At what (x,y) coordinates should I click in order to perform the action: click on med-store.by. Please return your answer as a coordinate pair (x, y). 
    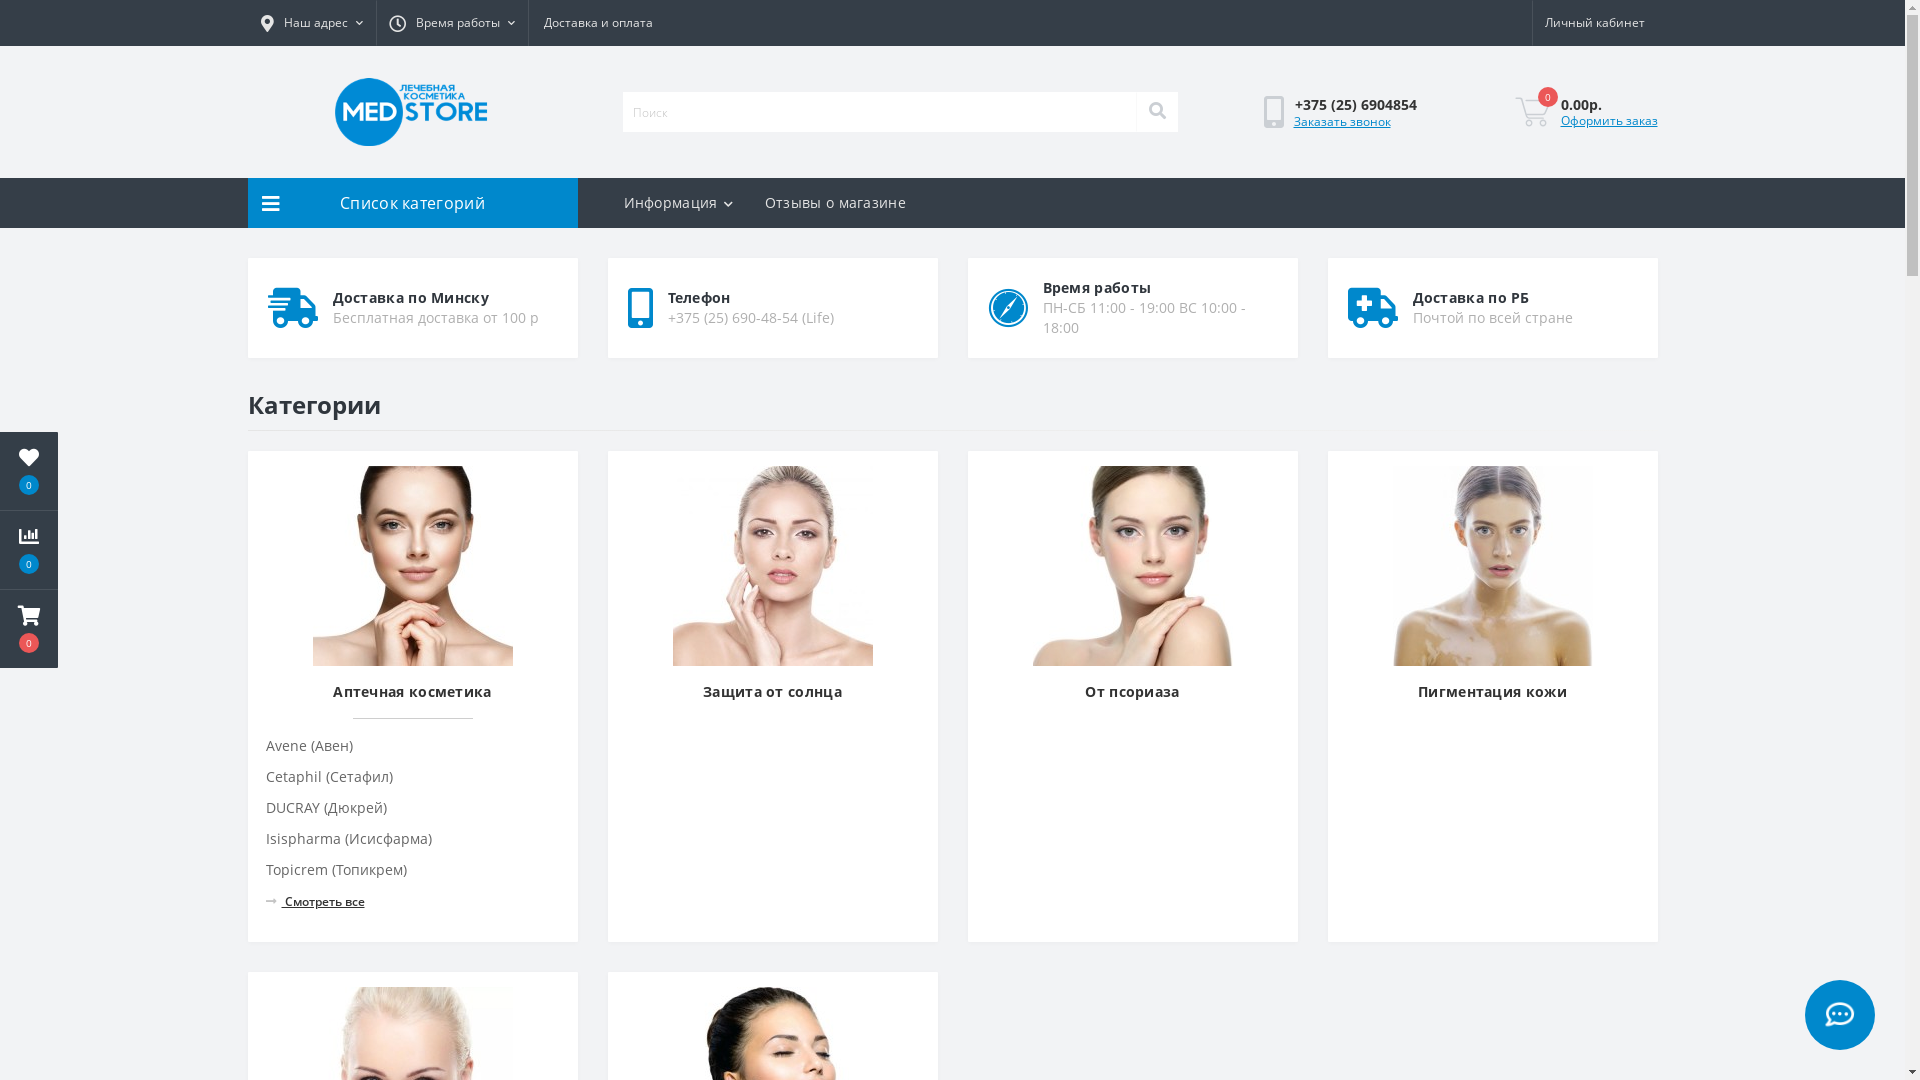
    Looking at the image, I should click on (412, 112).